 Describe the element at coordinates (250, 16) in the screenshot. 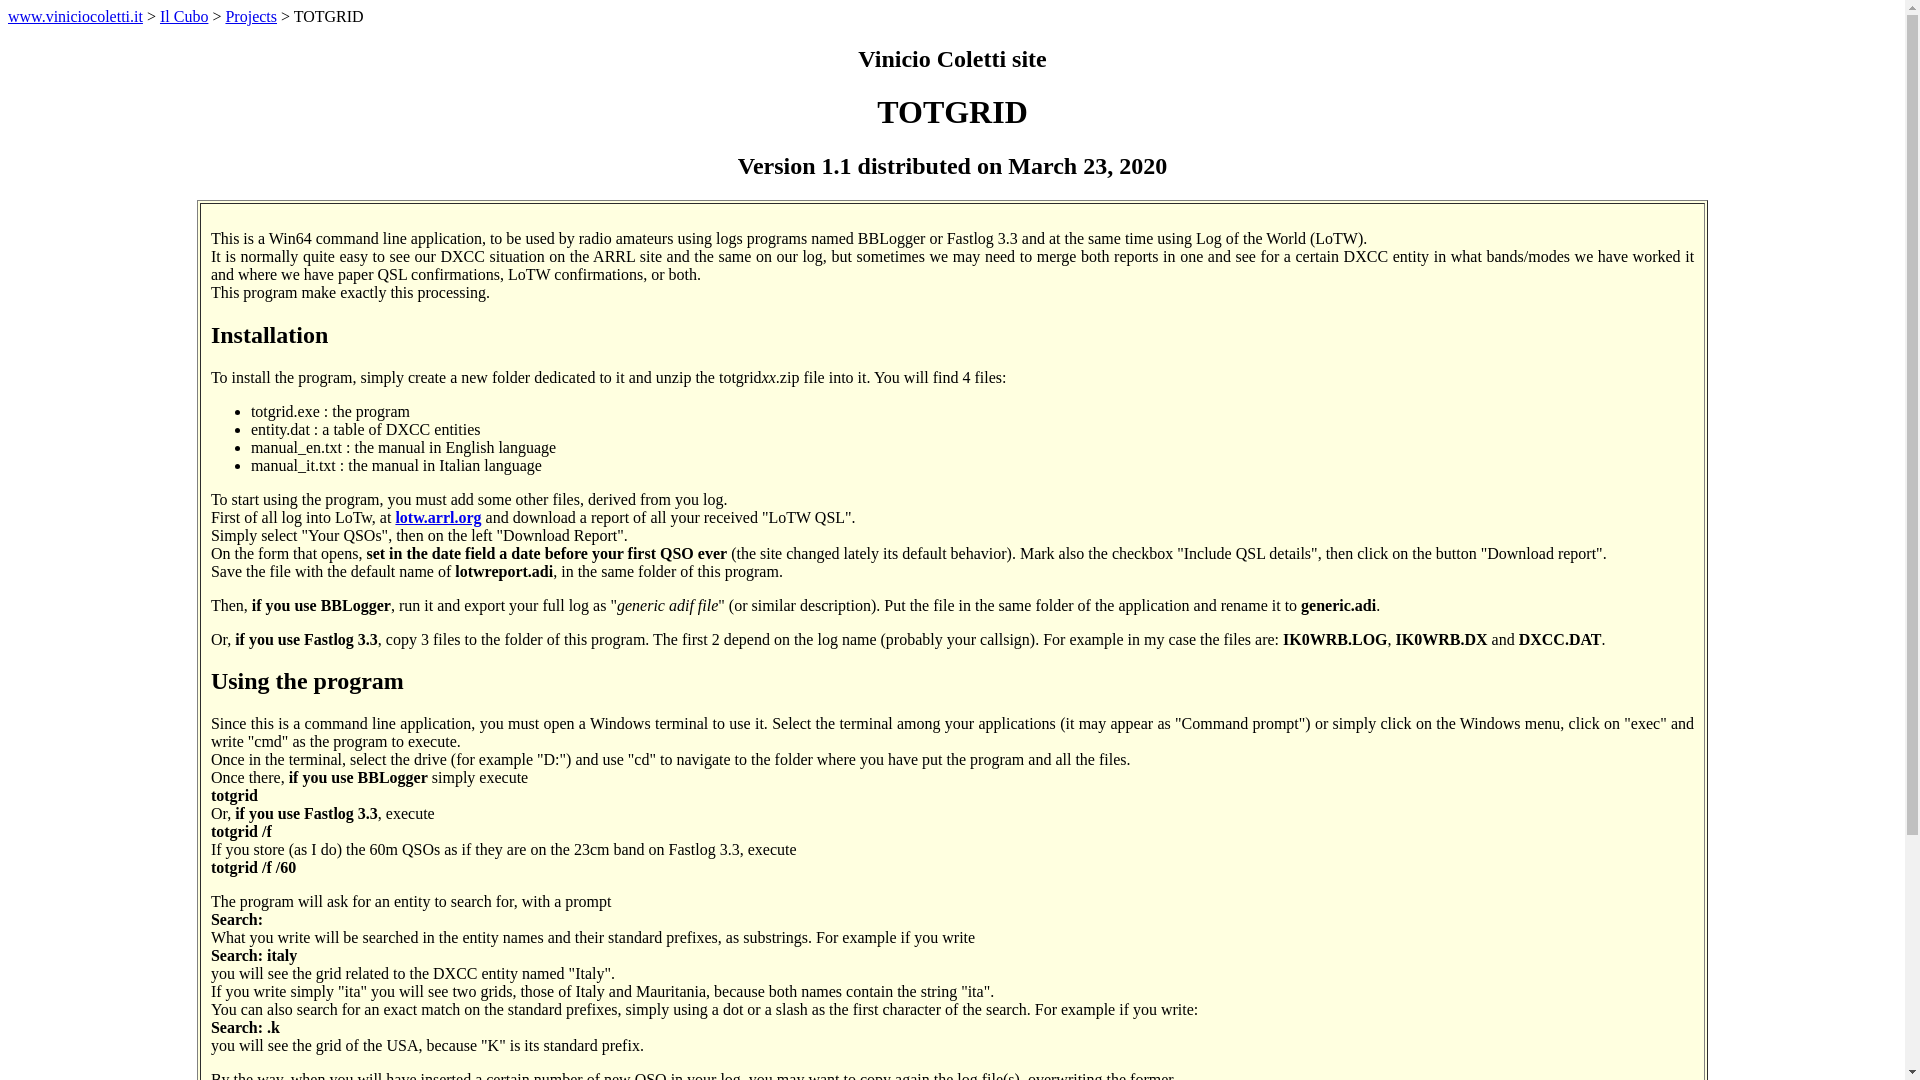

I see `Projects` at that location.